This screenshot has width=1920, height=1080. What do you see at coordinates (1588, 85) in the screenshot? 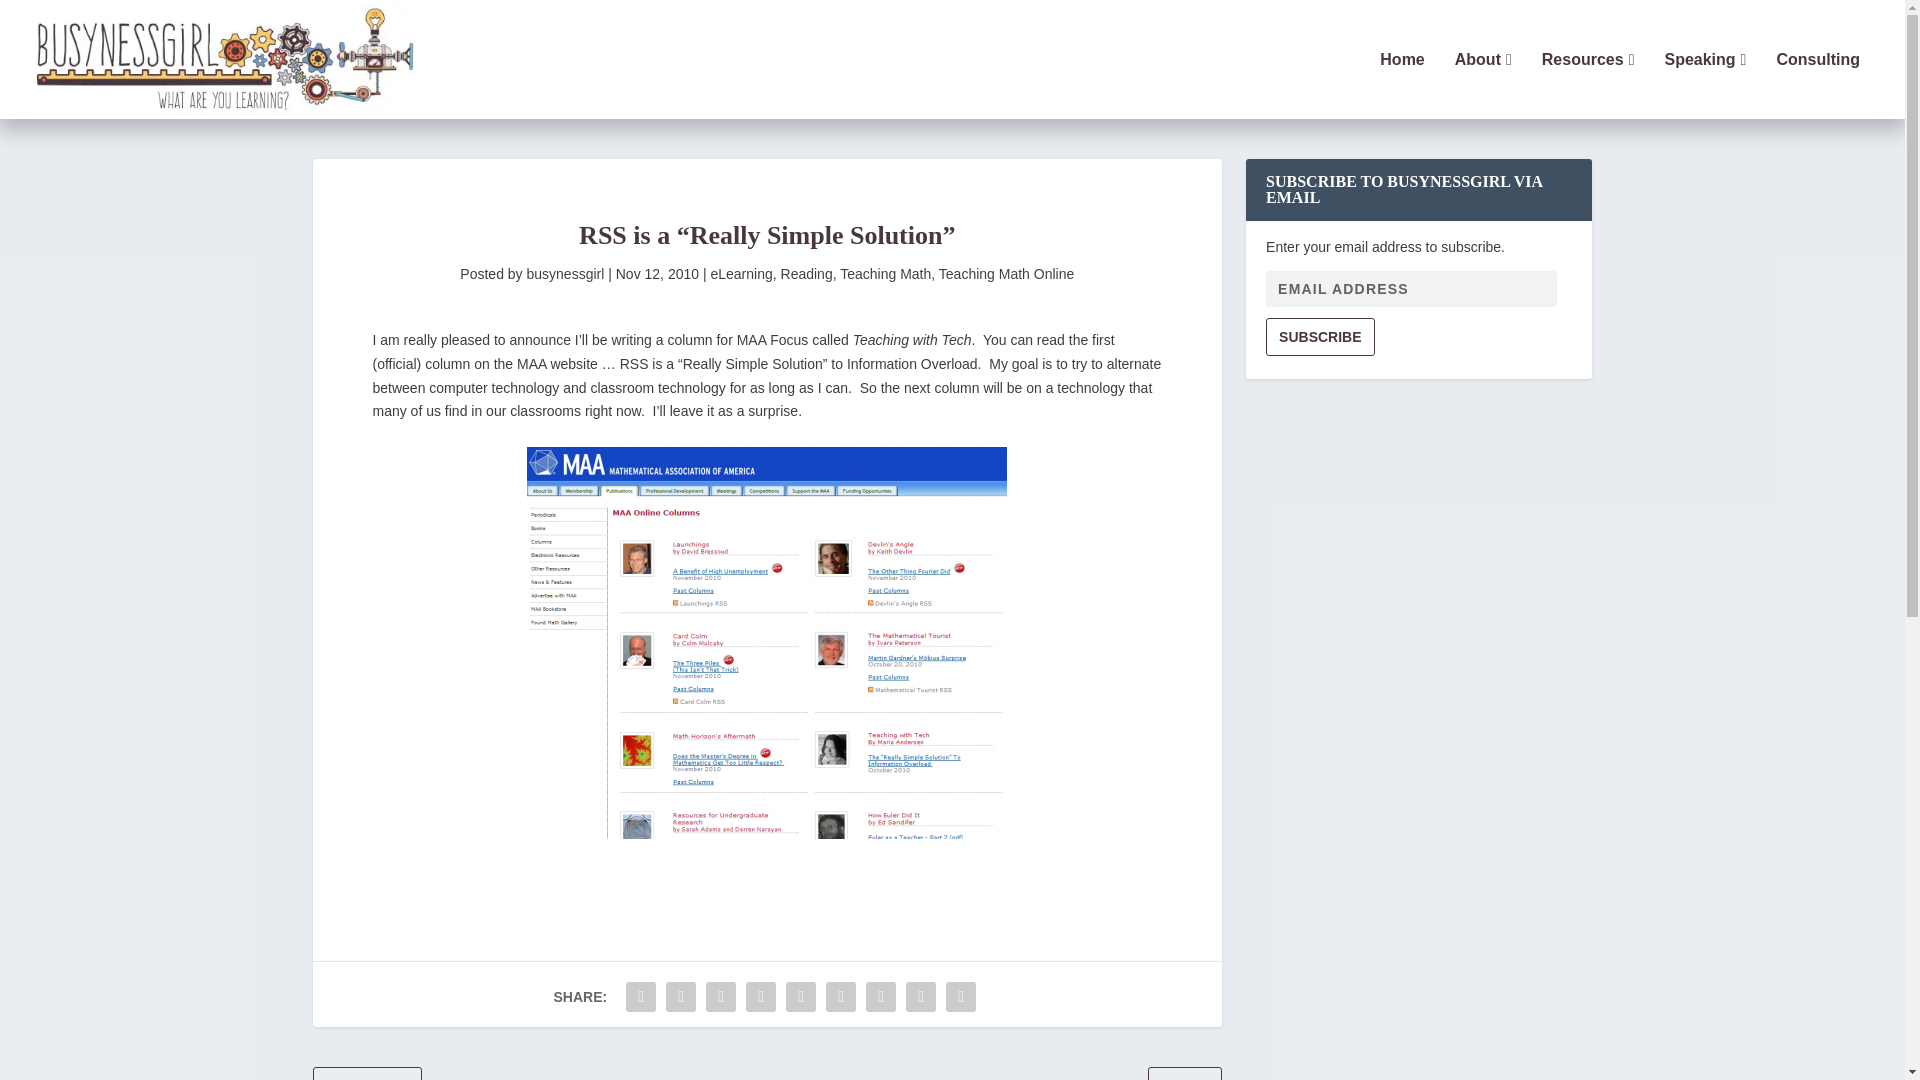
I see `Resources` at bounding box center [1588, 85].